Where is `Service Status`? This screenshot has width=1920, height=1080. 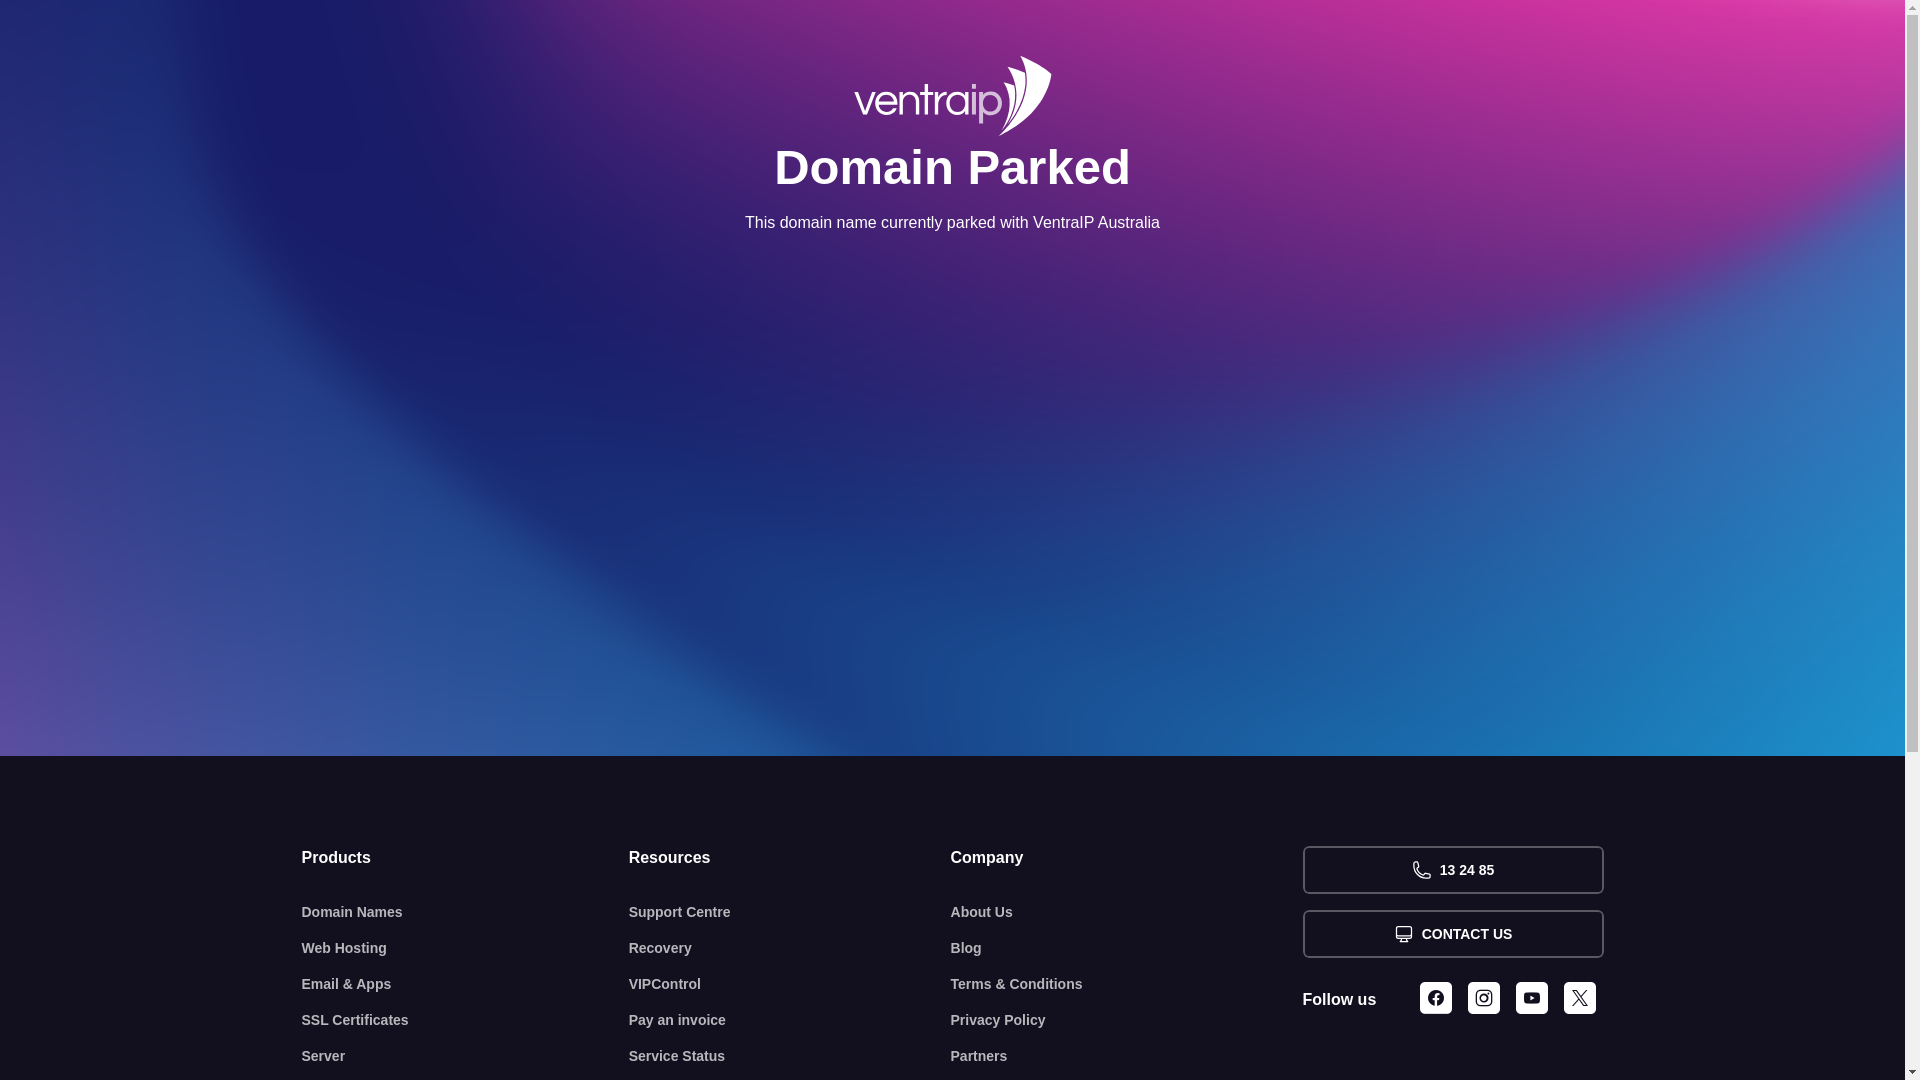 Service Status is located at coordinates (790, 1056).